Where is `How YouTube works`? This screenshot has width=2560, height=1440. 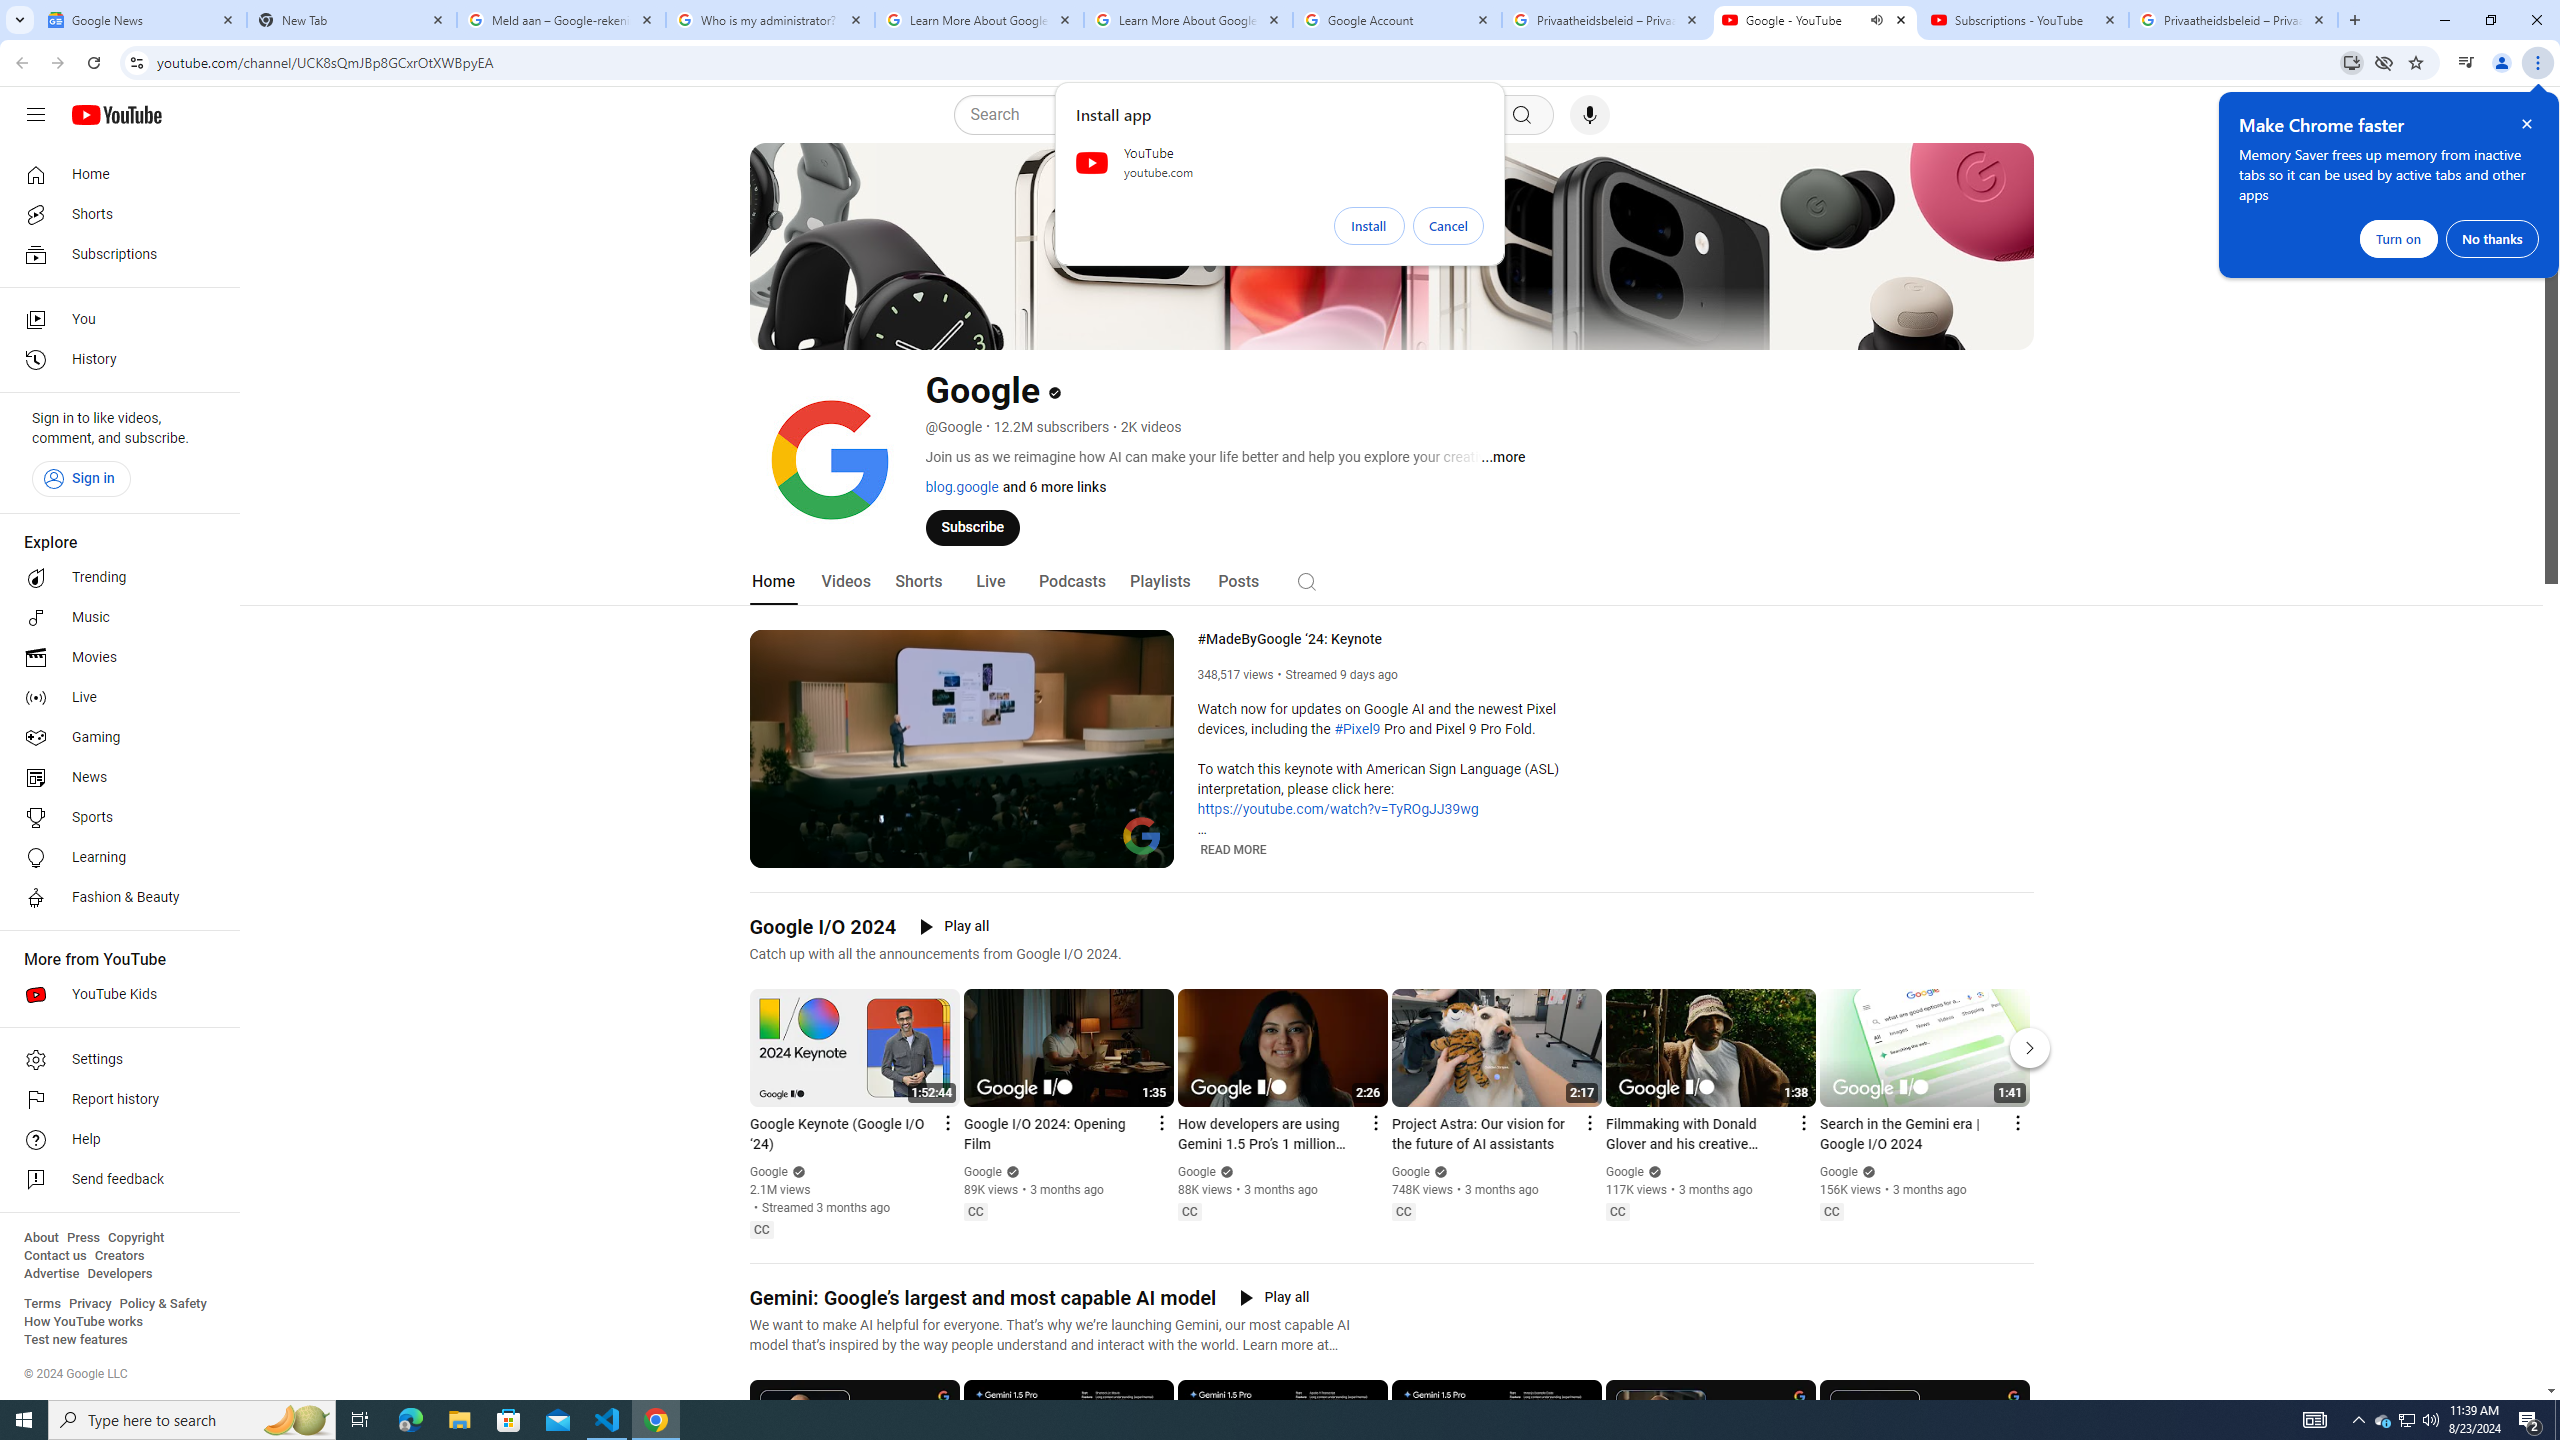 How YouTube works is located at coordinates (83, 1322).